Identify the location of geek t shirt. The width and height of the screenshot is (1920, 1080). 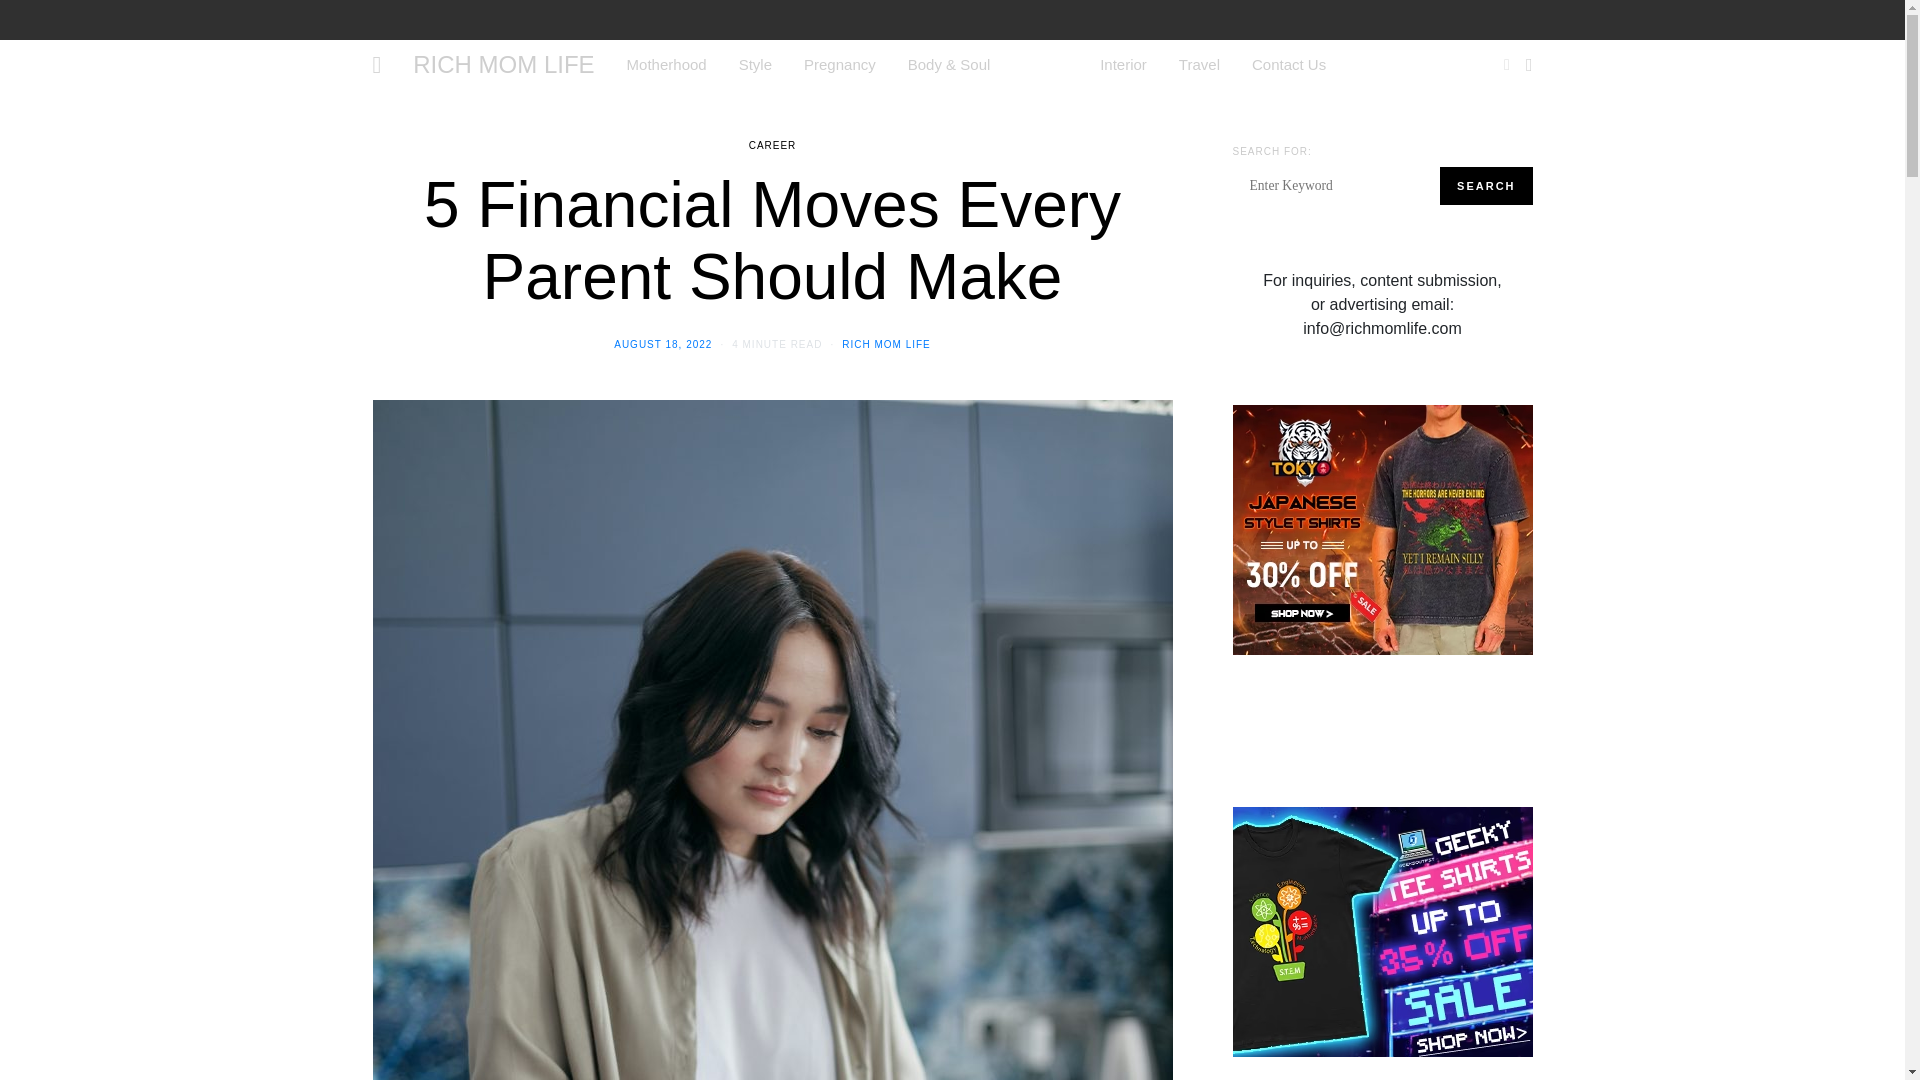
(1382, 930).